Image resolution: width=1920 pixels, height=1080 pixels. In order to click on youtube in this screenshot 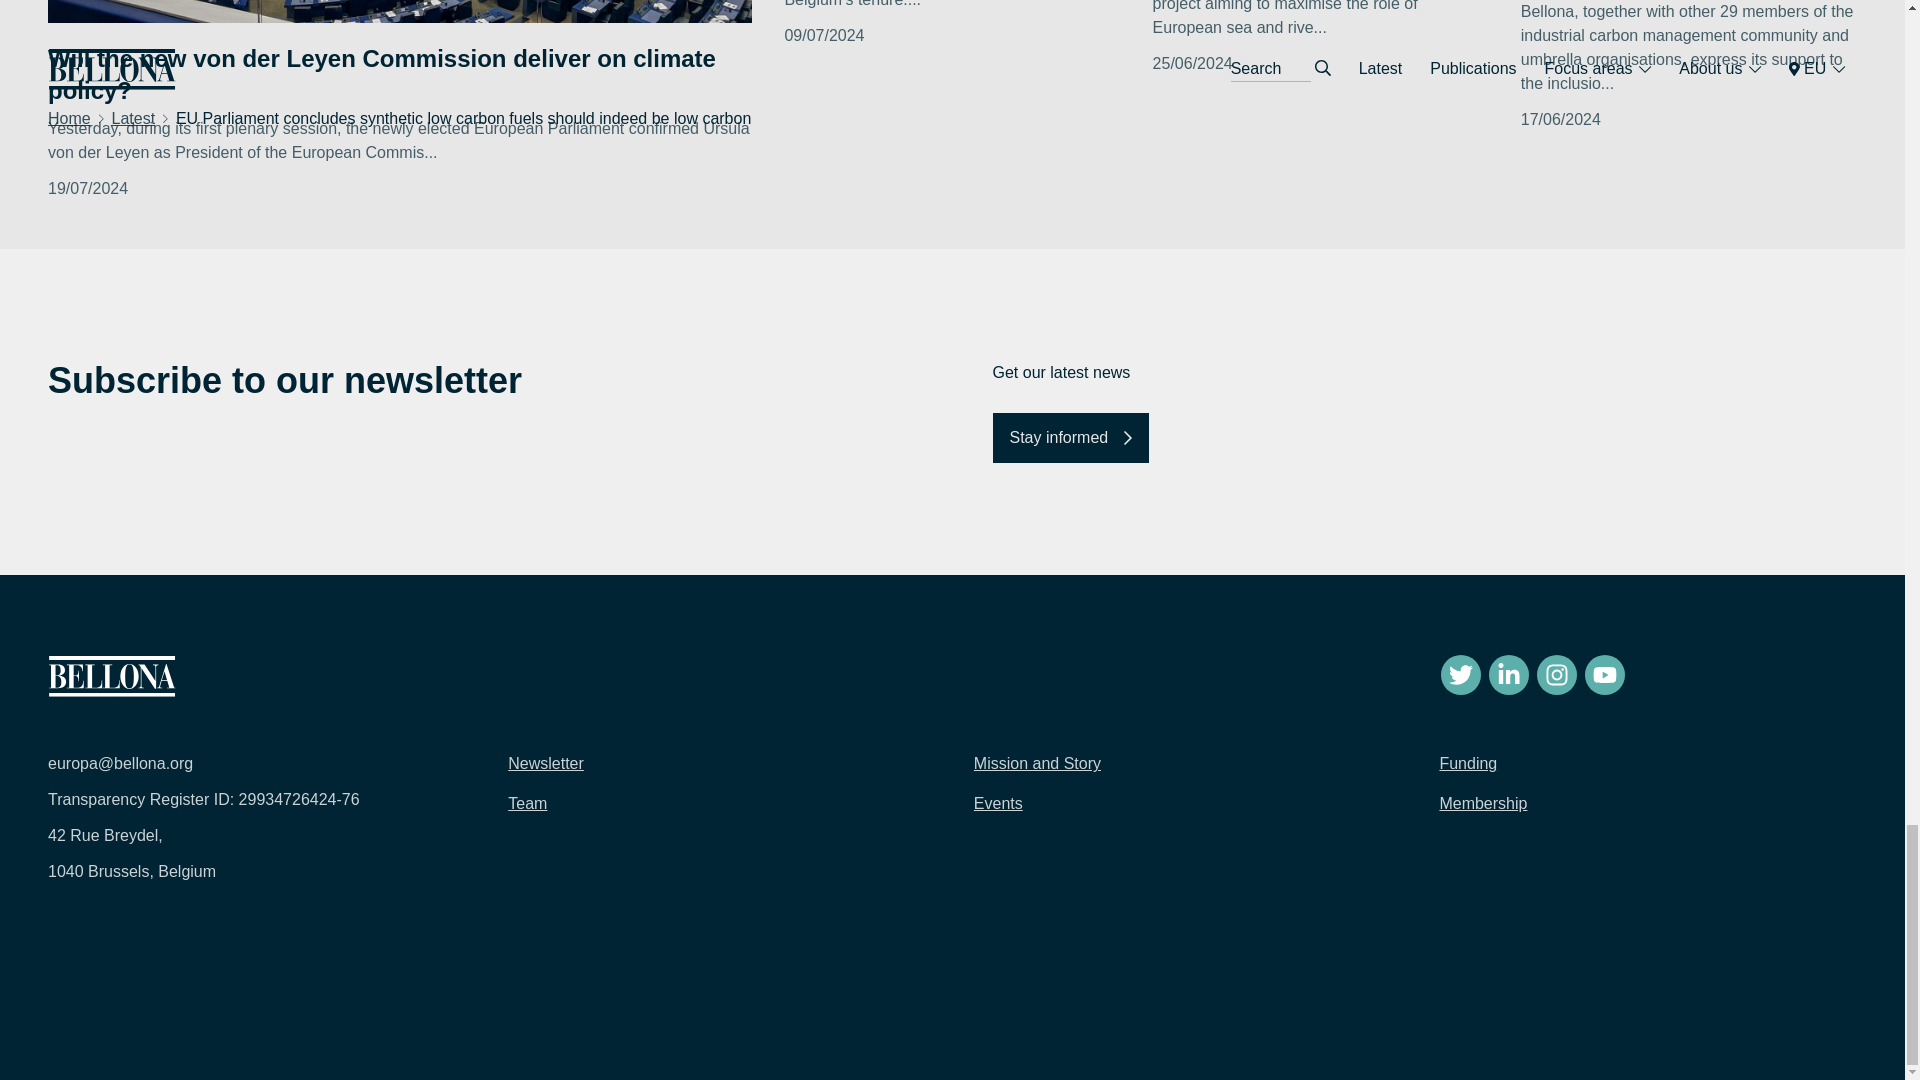, I will do `click(1604, 674)`.